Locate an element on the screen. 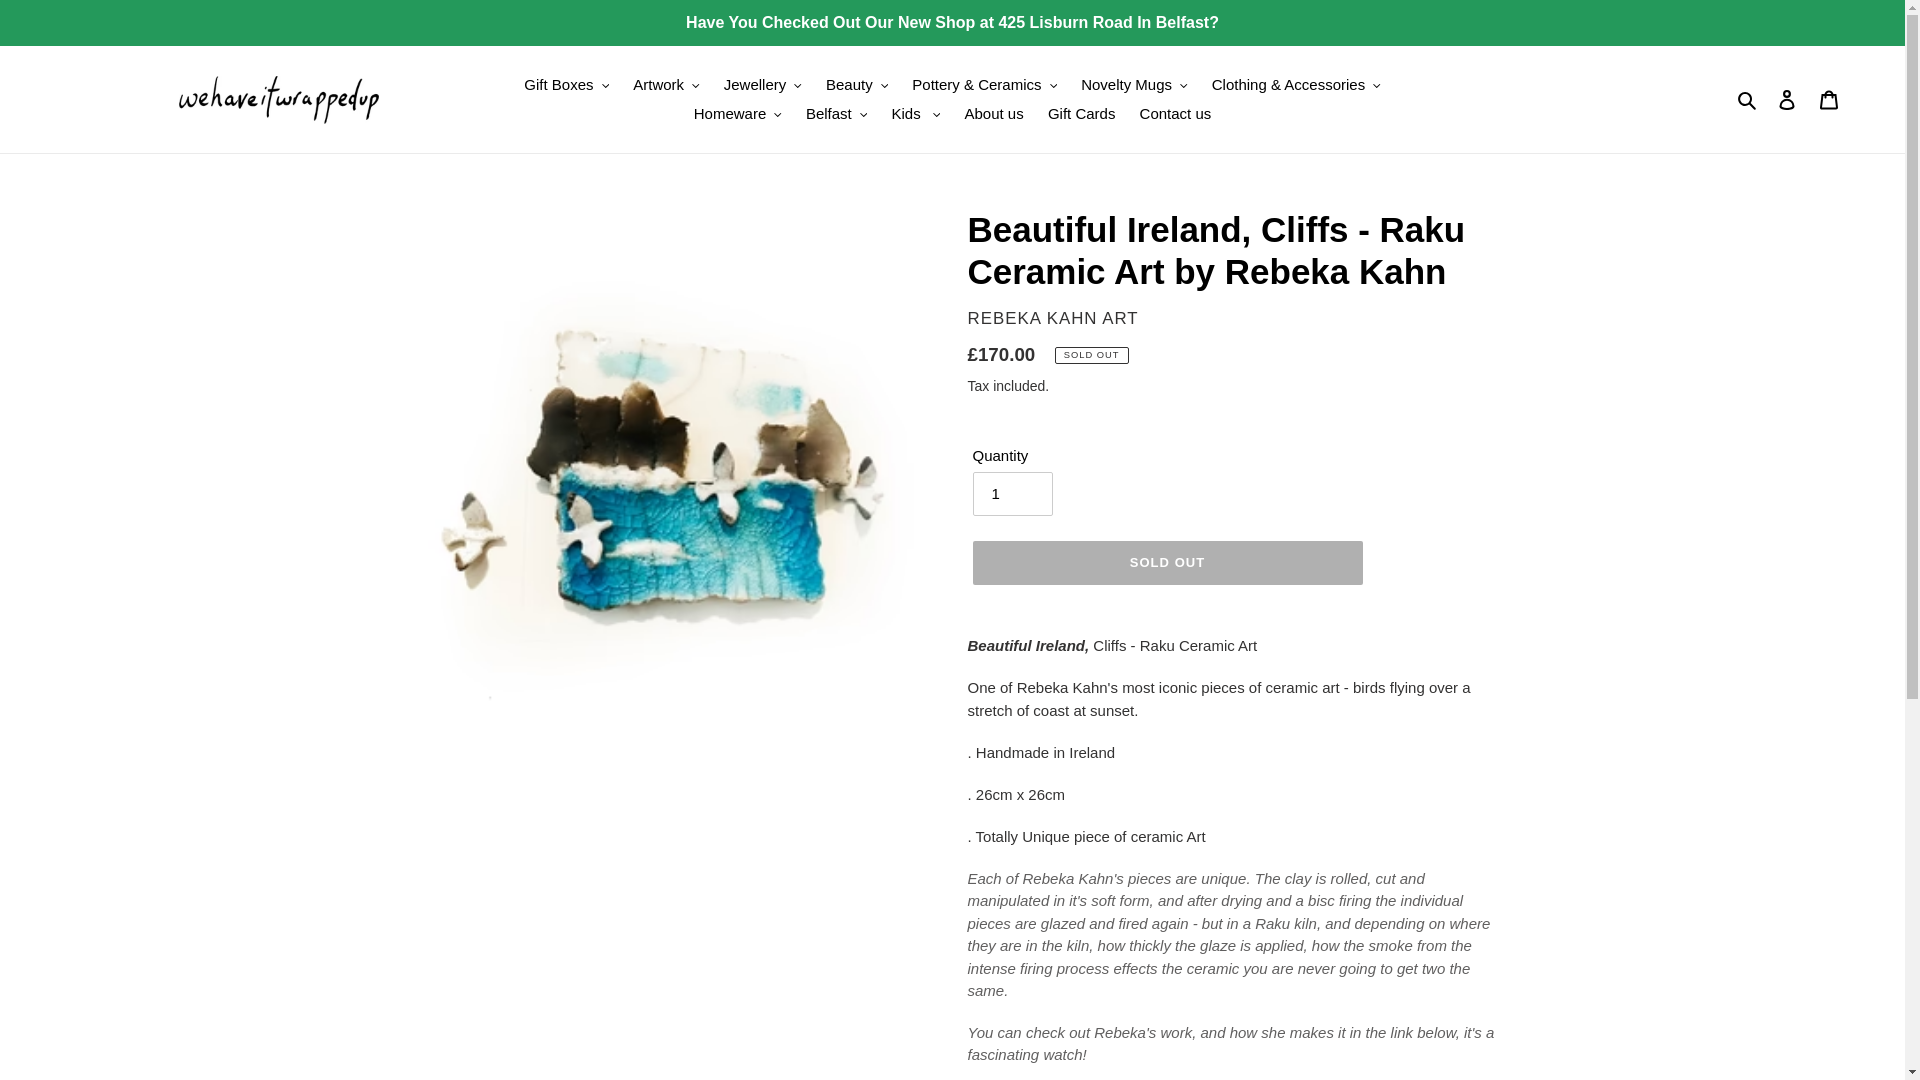 The image size is (1920, 1080). 1 is located at coordinates (1012, 494).